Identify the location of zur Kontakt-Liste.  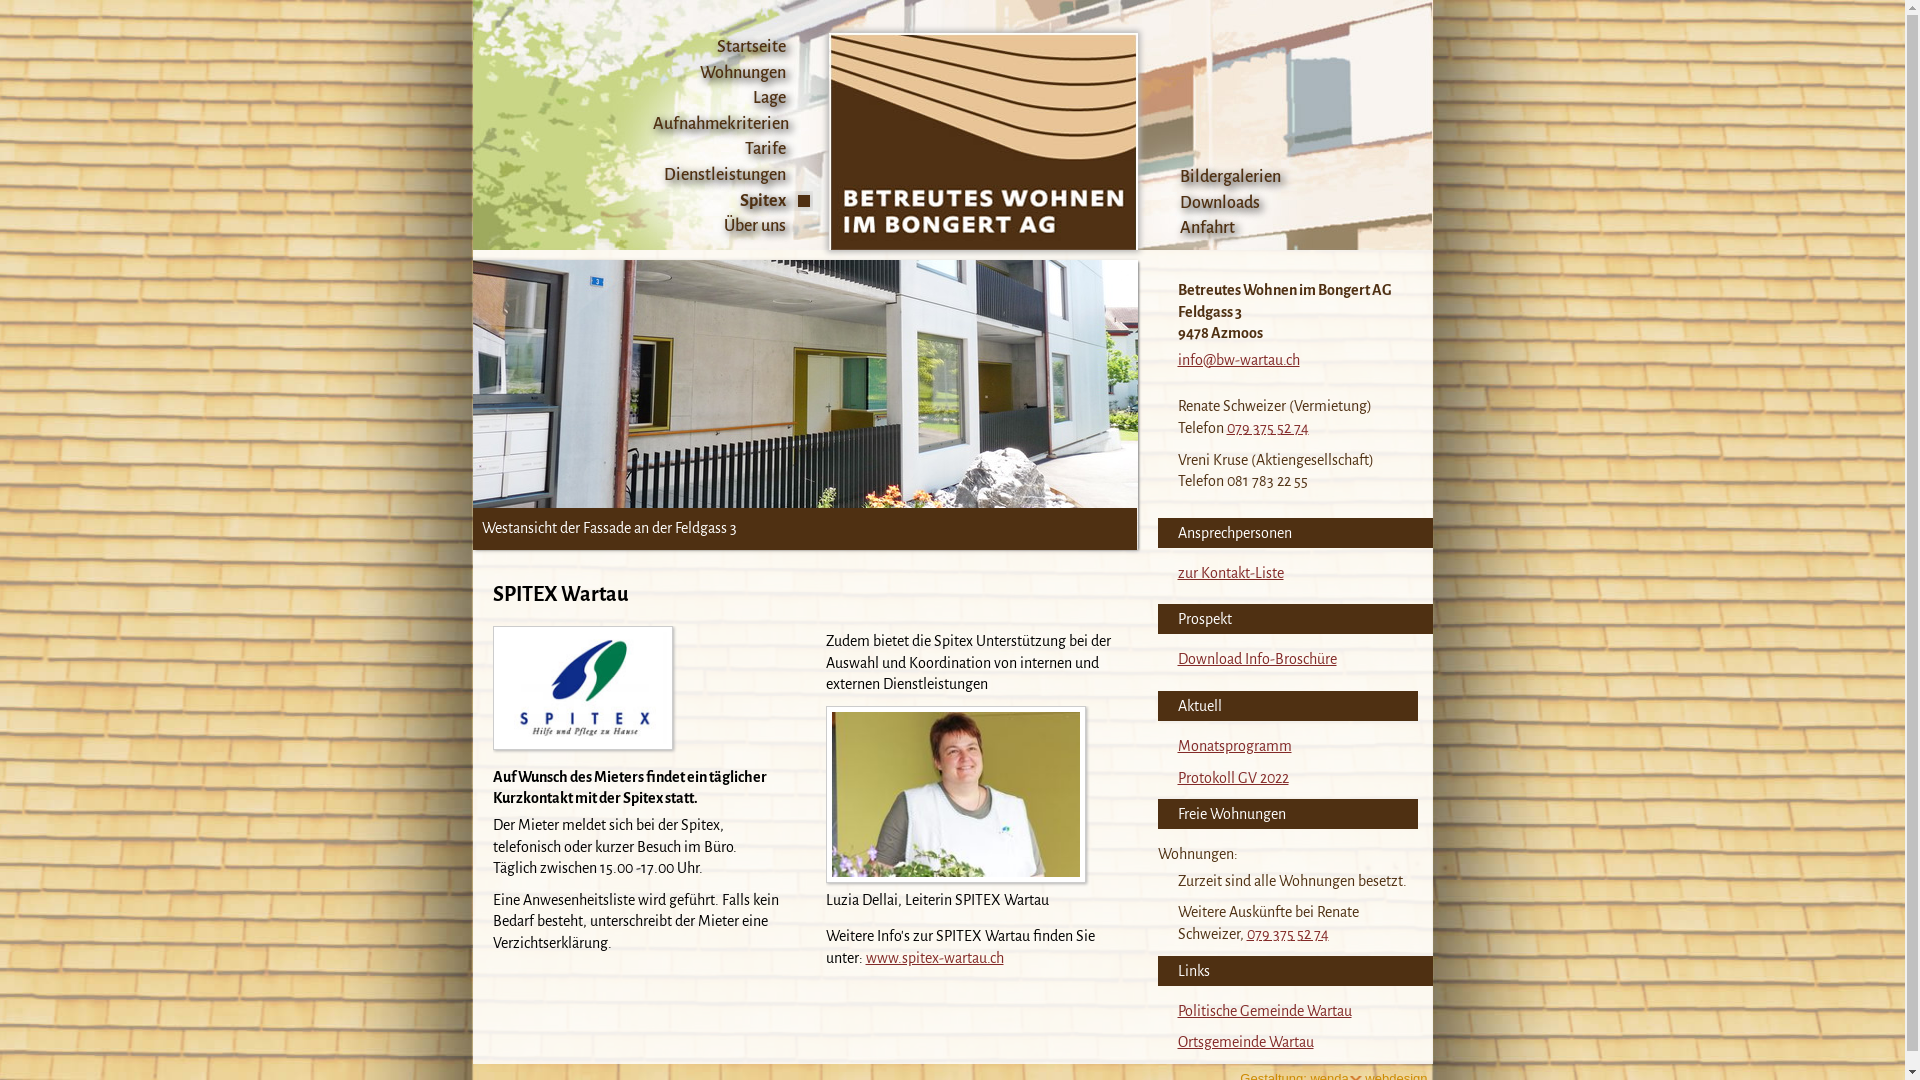
(1231, 573).